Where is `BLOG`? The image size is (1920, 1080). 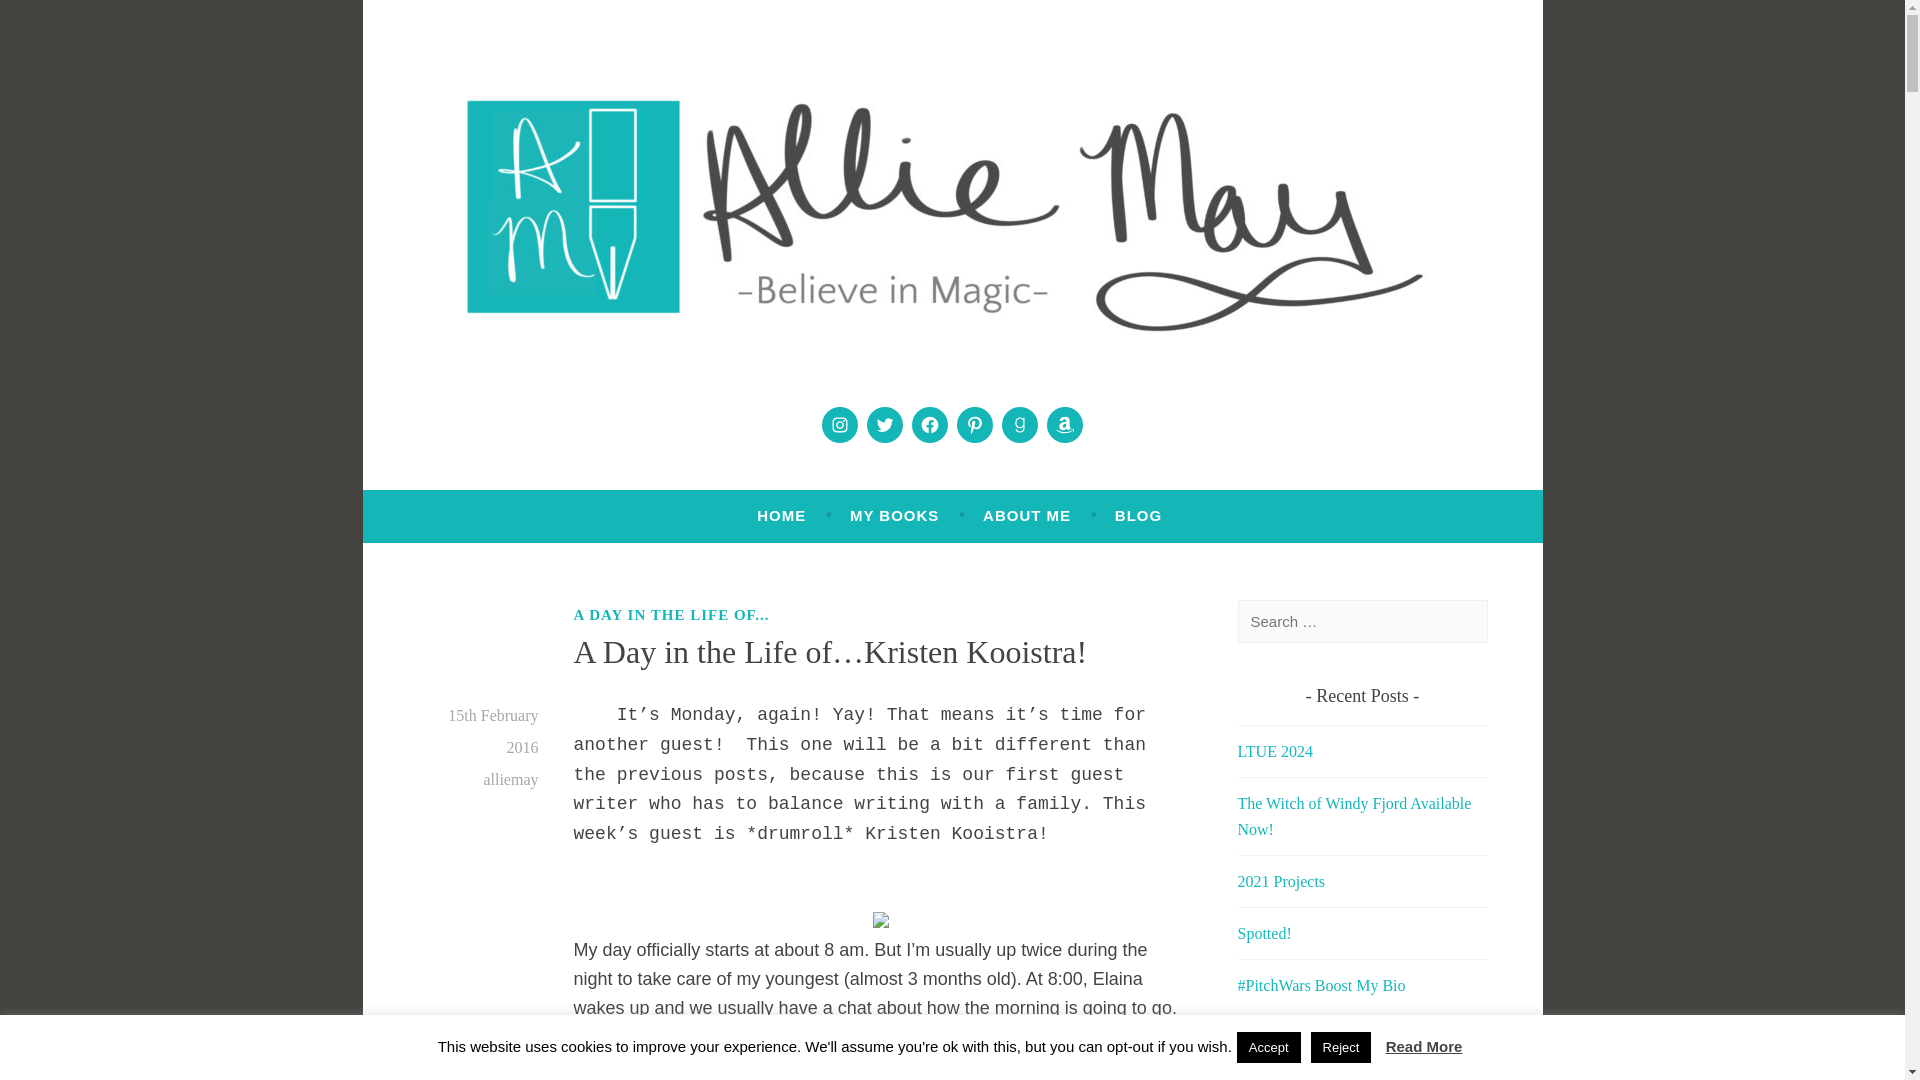
BLOG is located at coordinates (1138, 515).